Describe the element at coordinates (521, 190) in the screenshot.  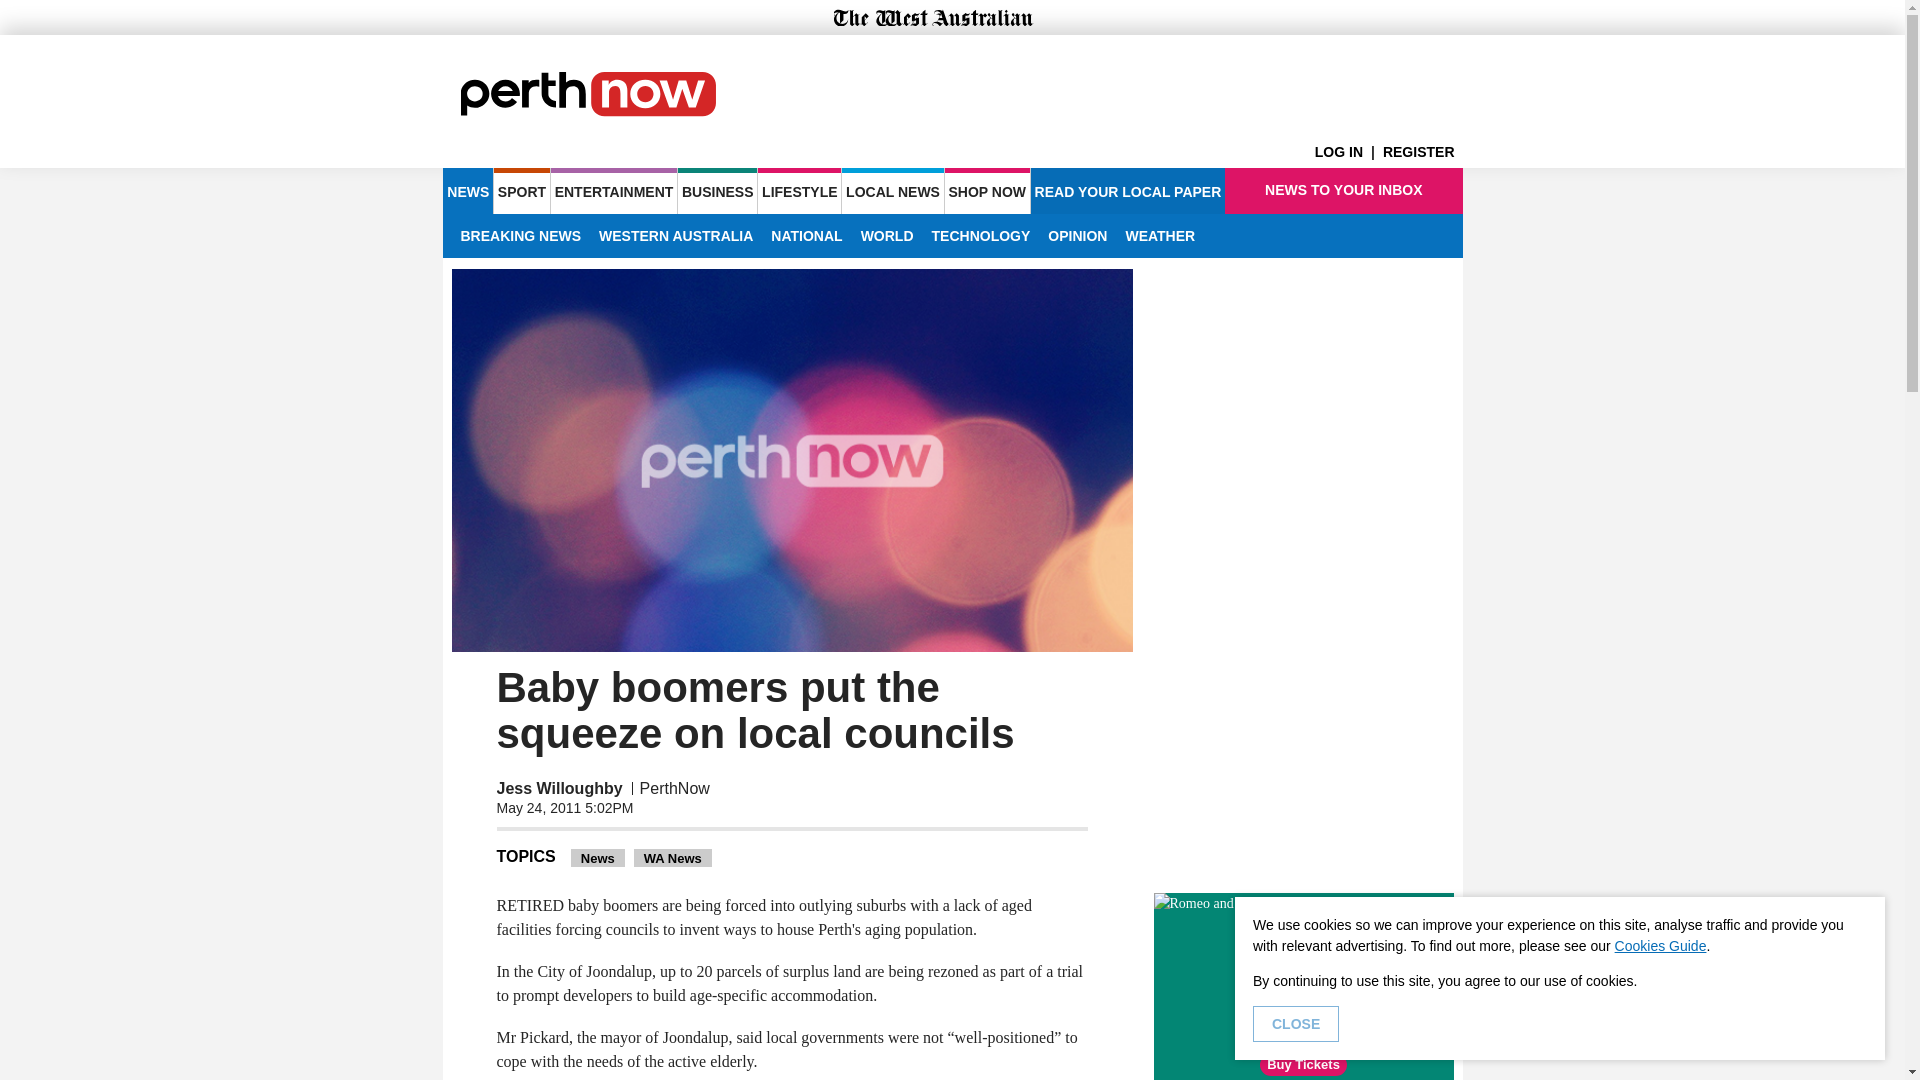
I see `SPORT` at that location.